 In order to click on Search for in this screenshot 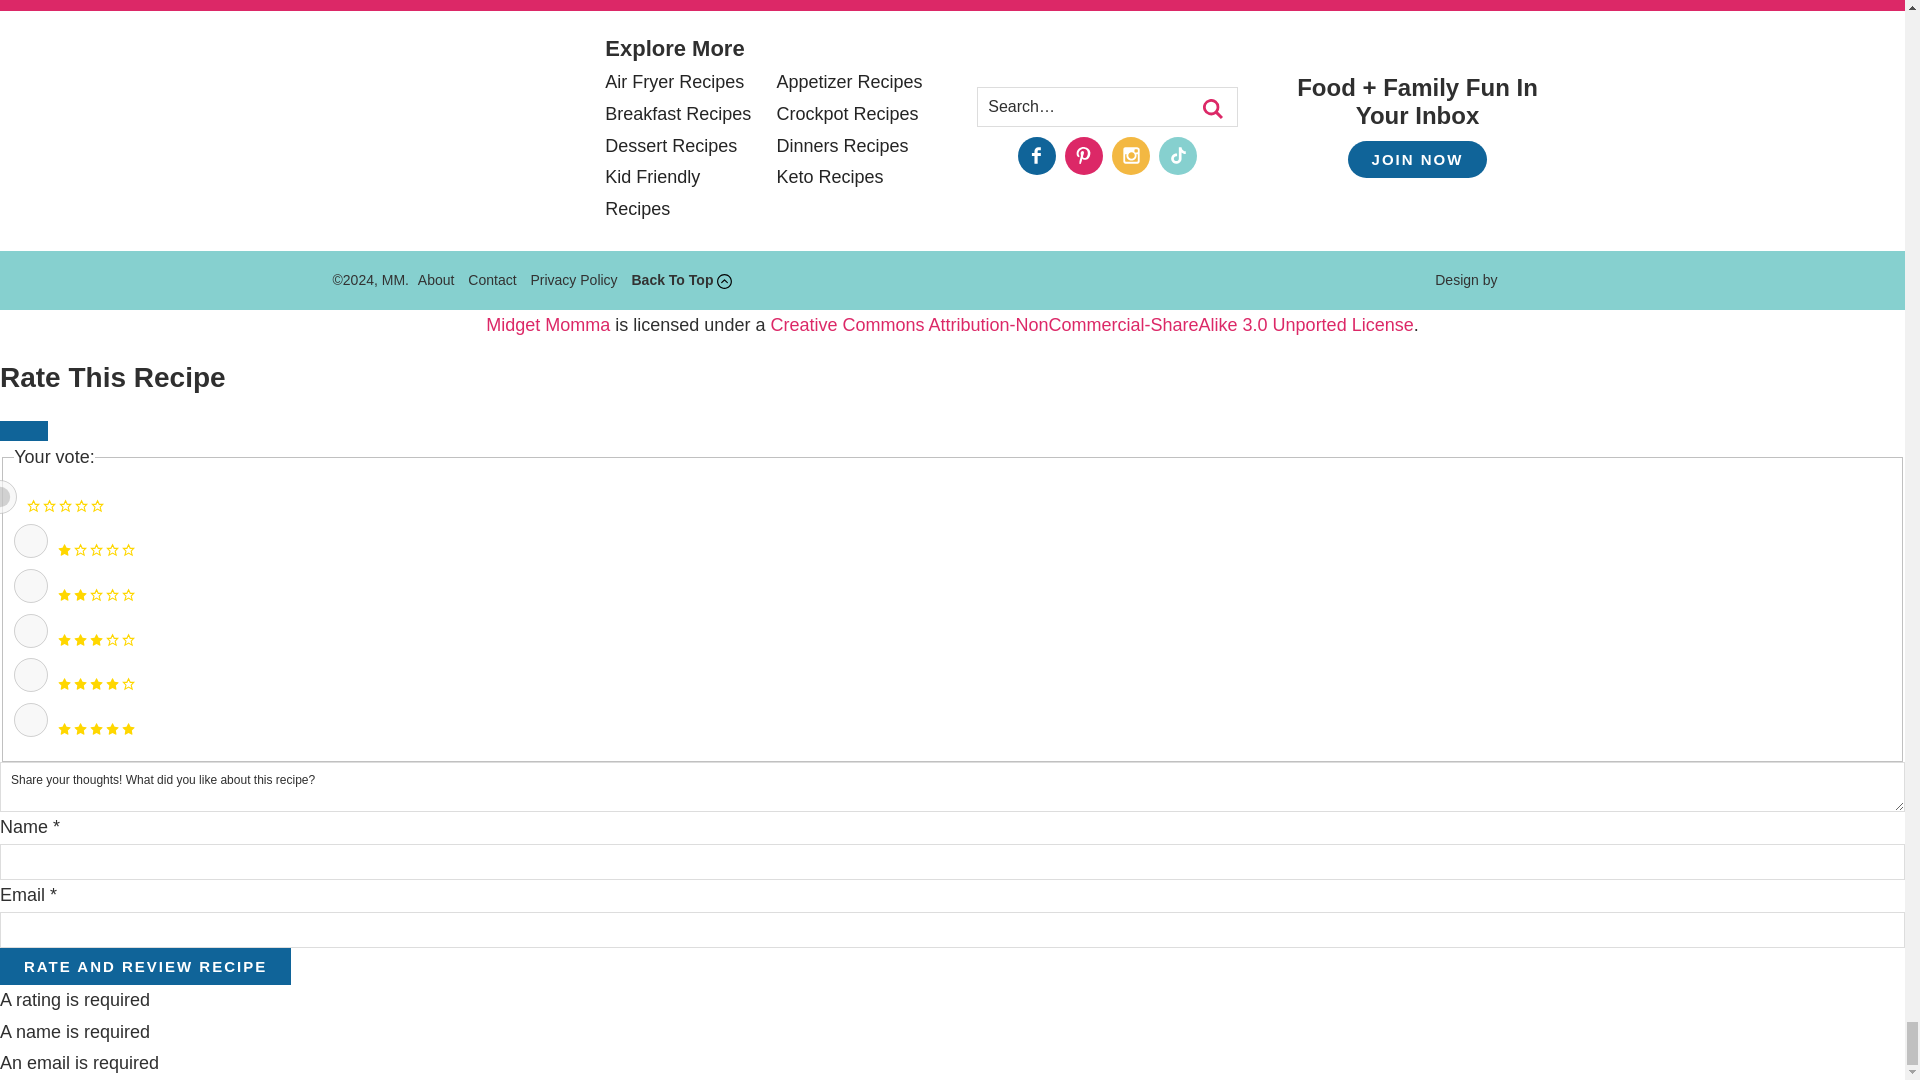, I will do `click(1106, 106)`.